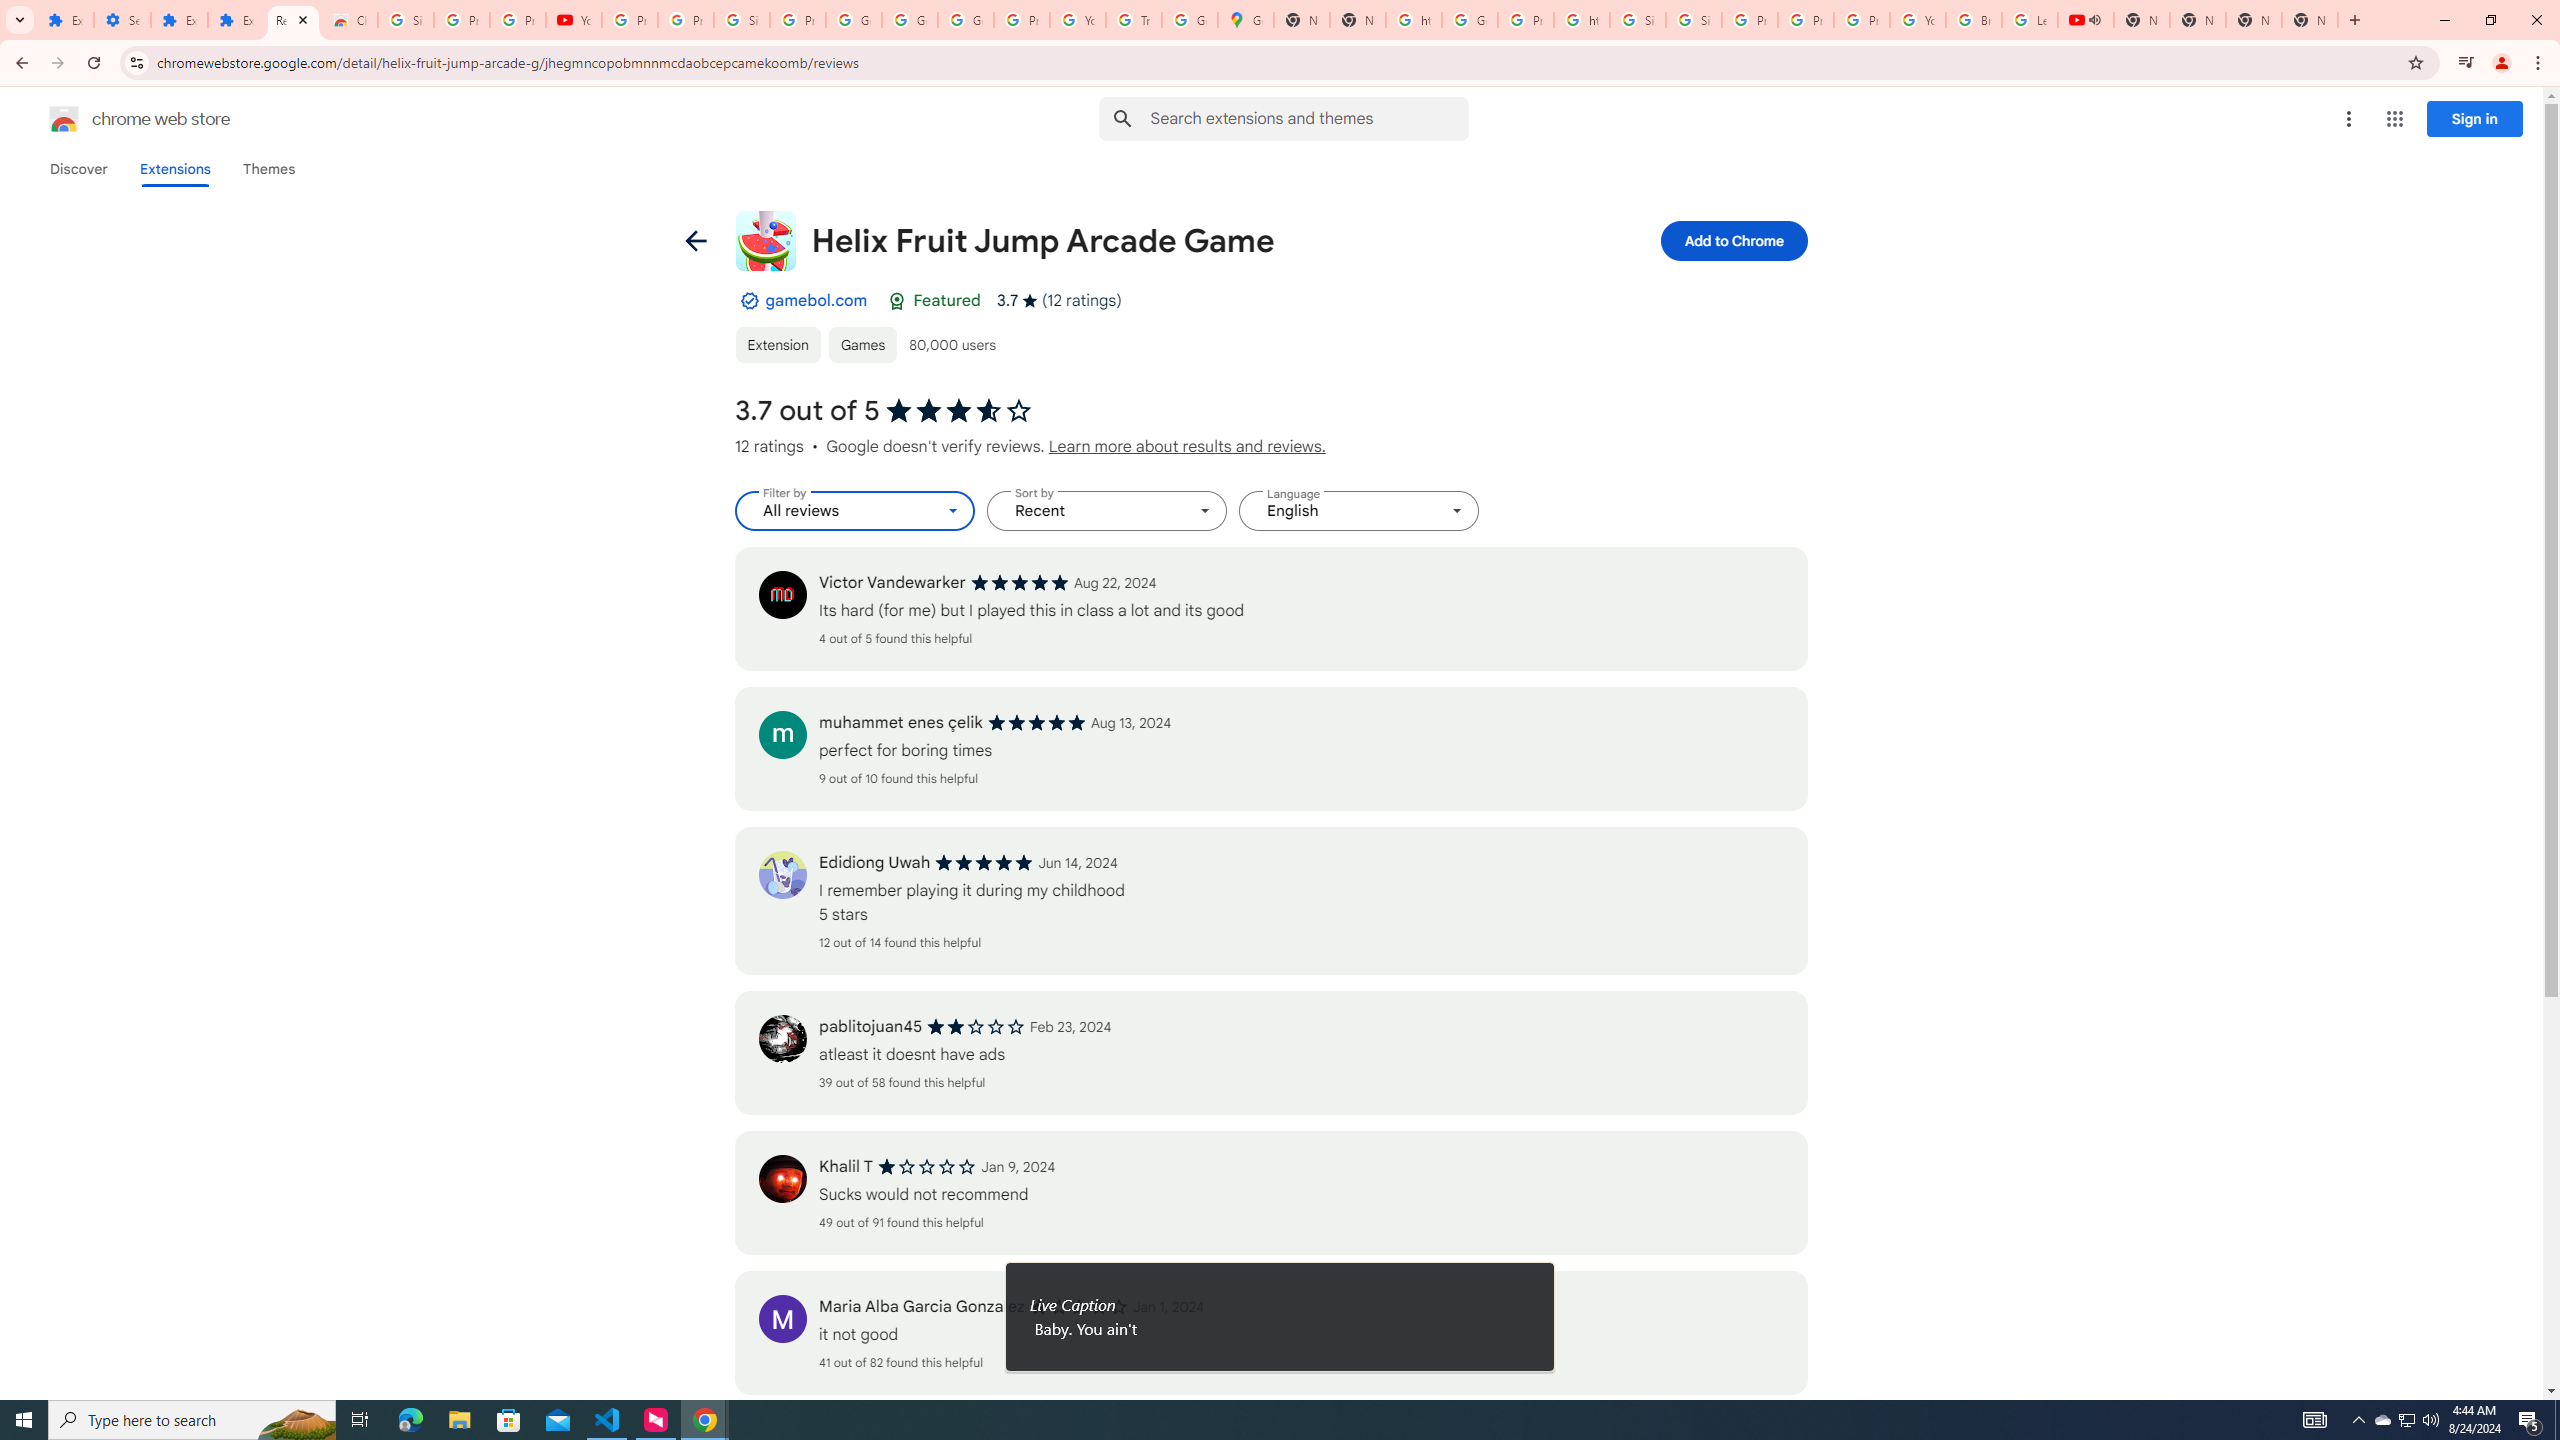 This screenshot has height=1440, width=2560. I want to click on Learn more about results and reviews., so click(1186, 446).